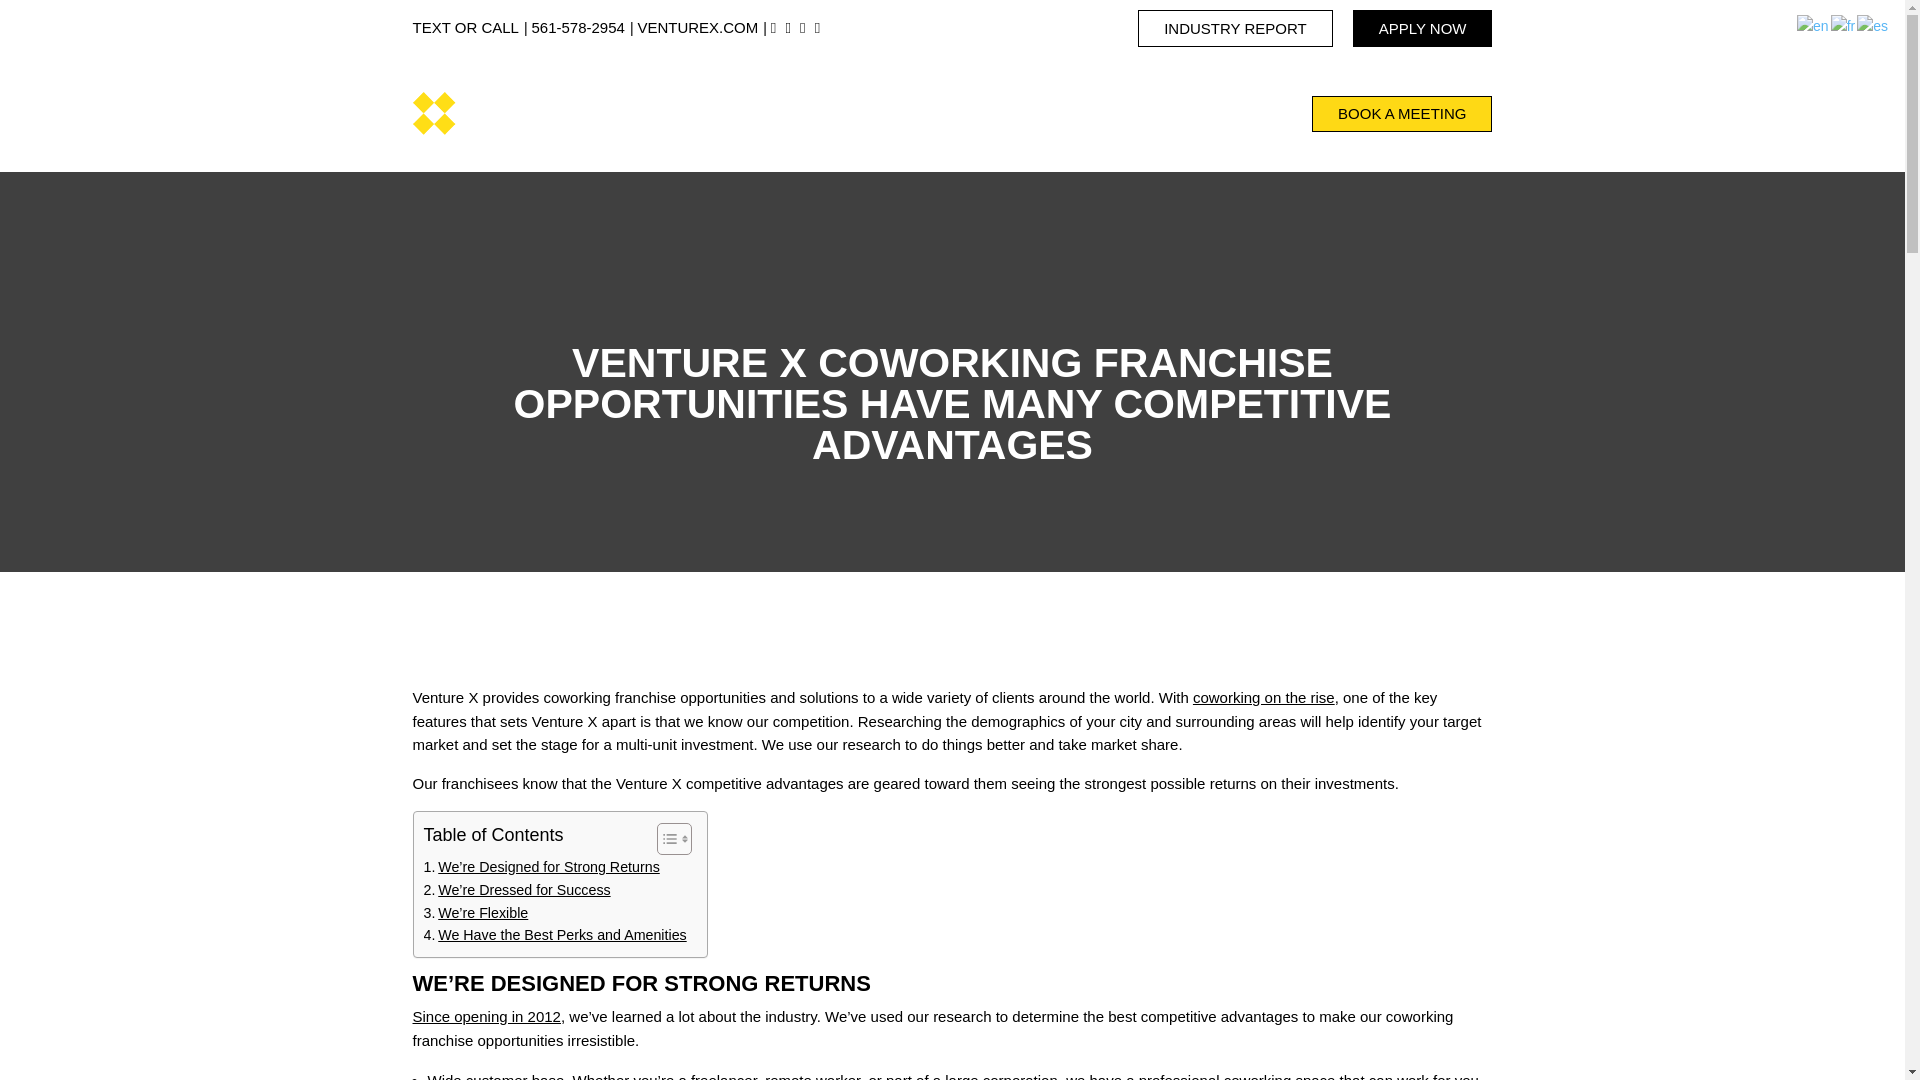 Image resolution: width=1920 pixels, height=1080 pixels. Describe the element at coordinates (686, 119) in the screenshot. I see `About Us` at that location.